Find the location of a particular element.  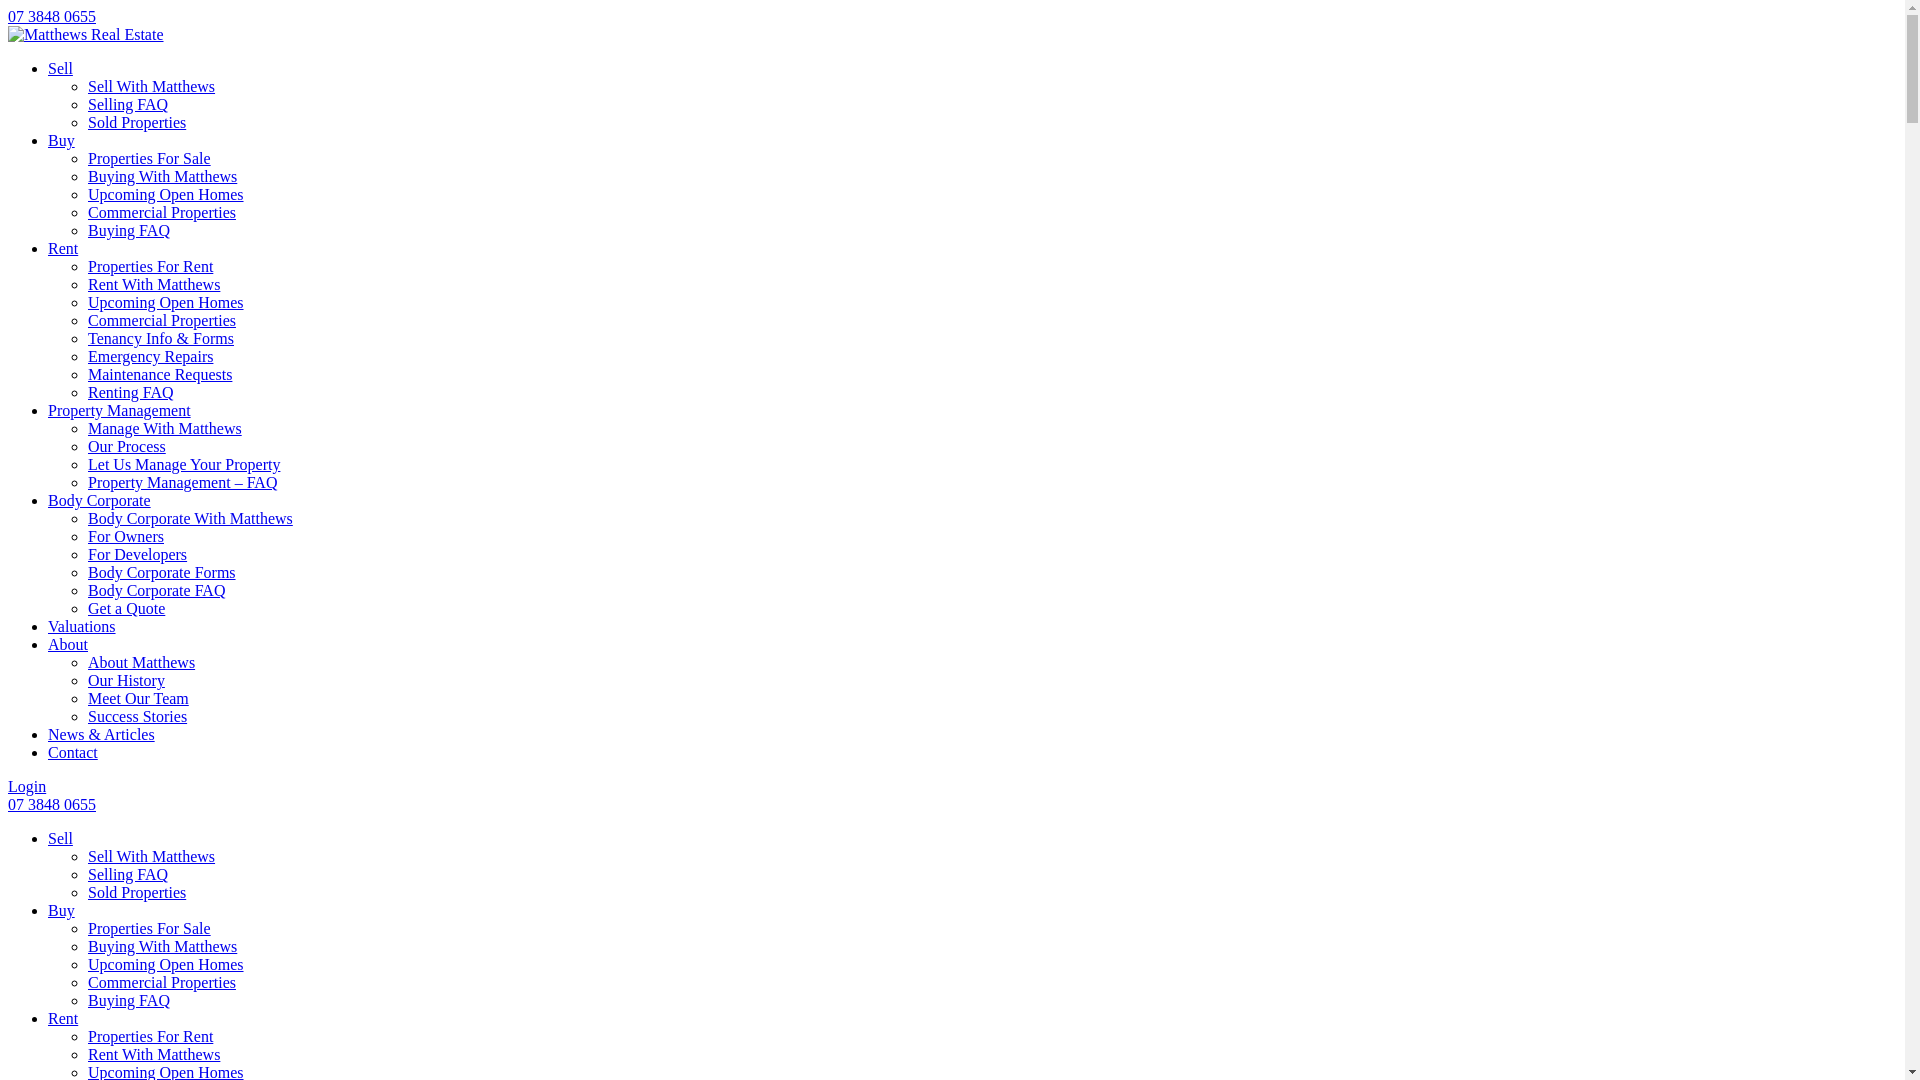

Renting FAQ is located at coordinates (130, 392).